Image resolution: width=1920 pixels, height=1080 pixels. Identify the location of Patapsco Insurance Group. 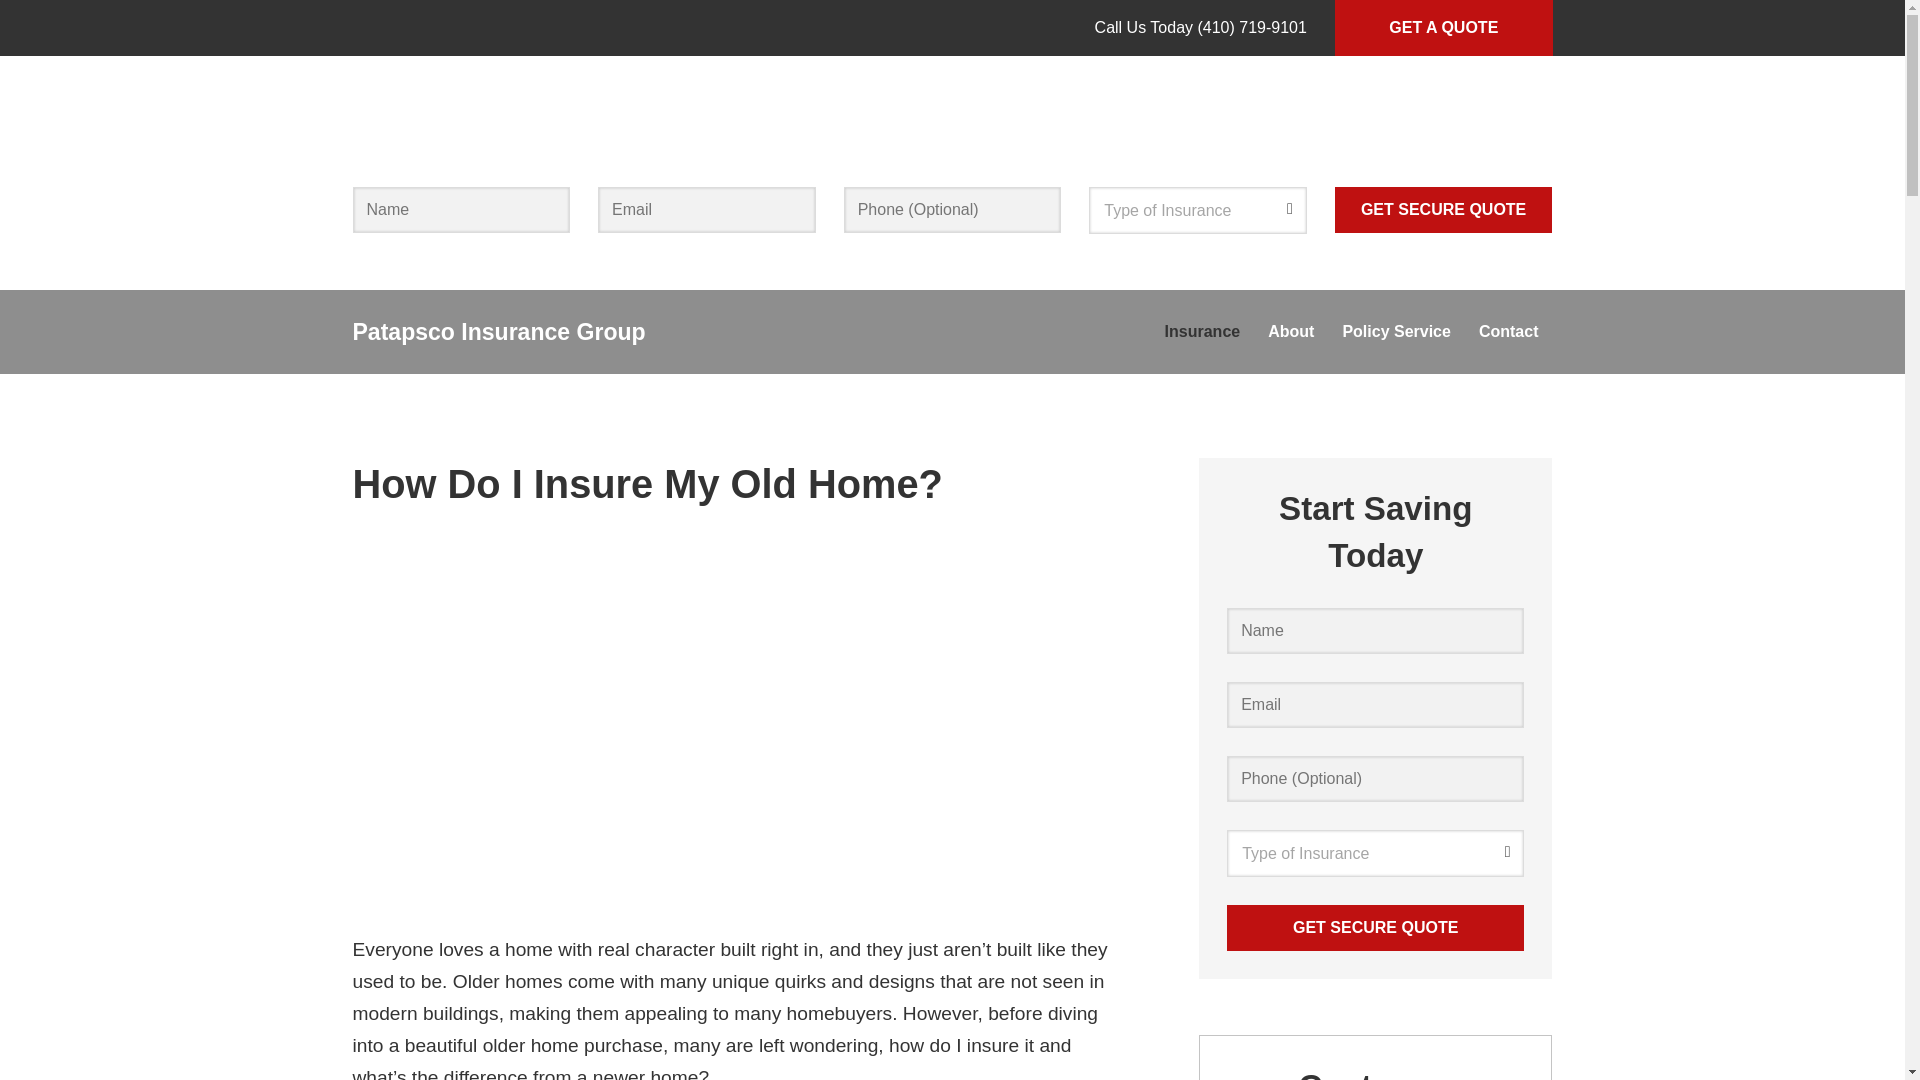
(498, 331).